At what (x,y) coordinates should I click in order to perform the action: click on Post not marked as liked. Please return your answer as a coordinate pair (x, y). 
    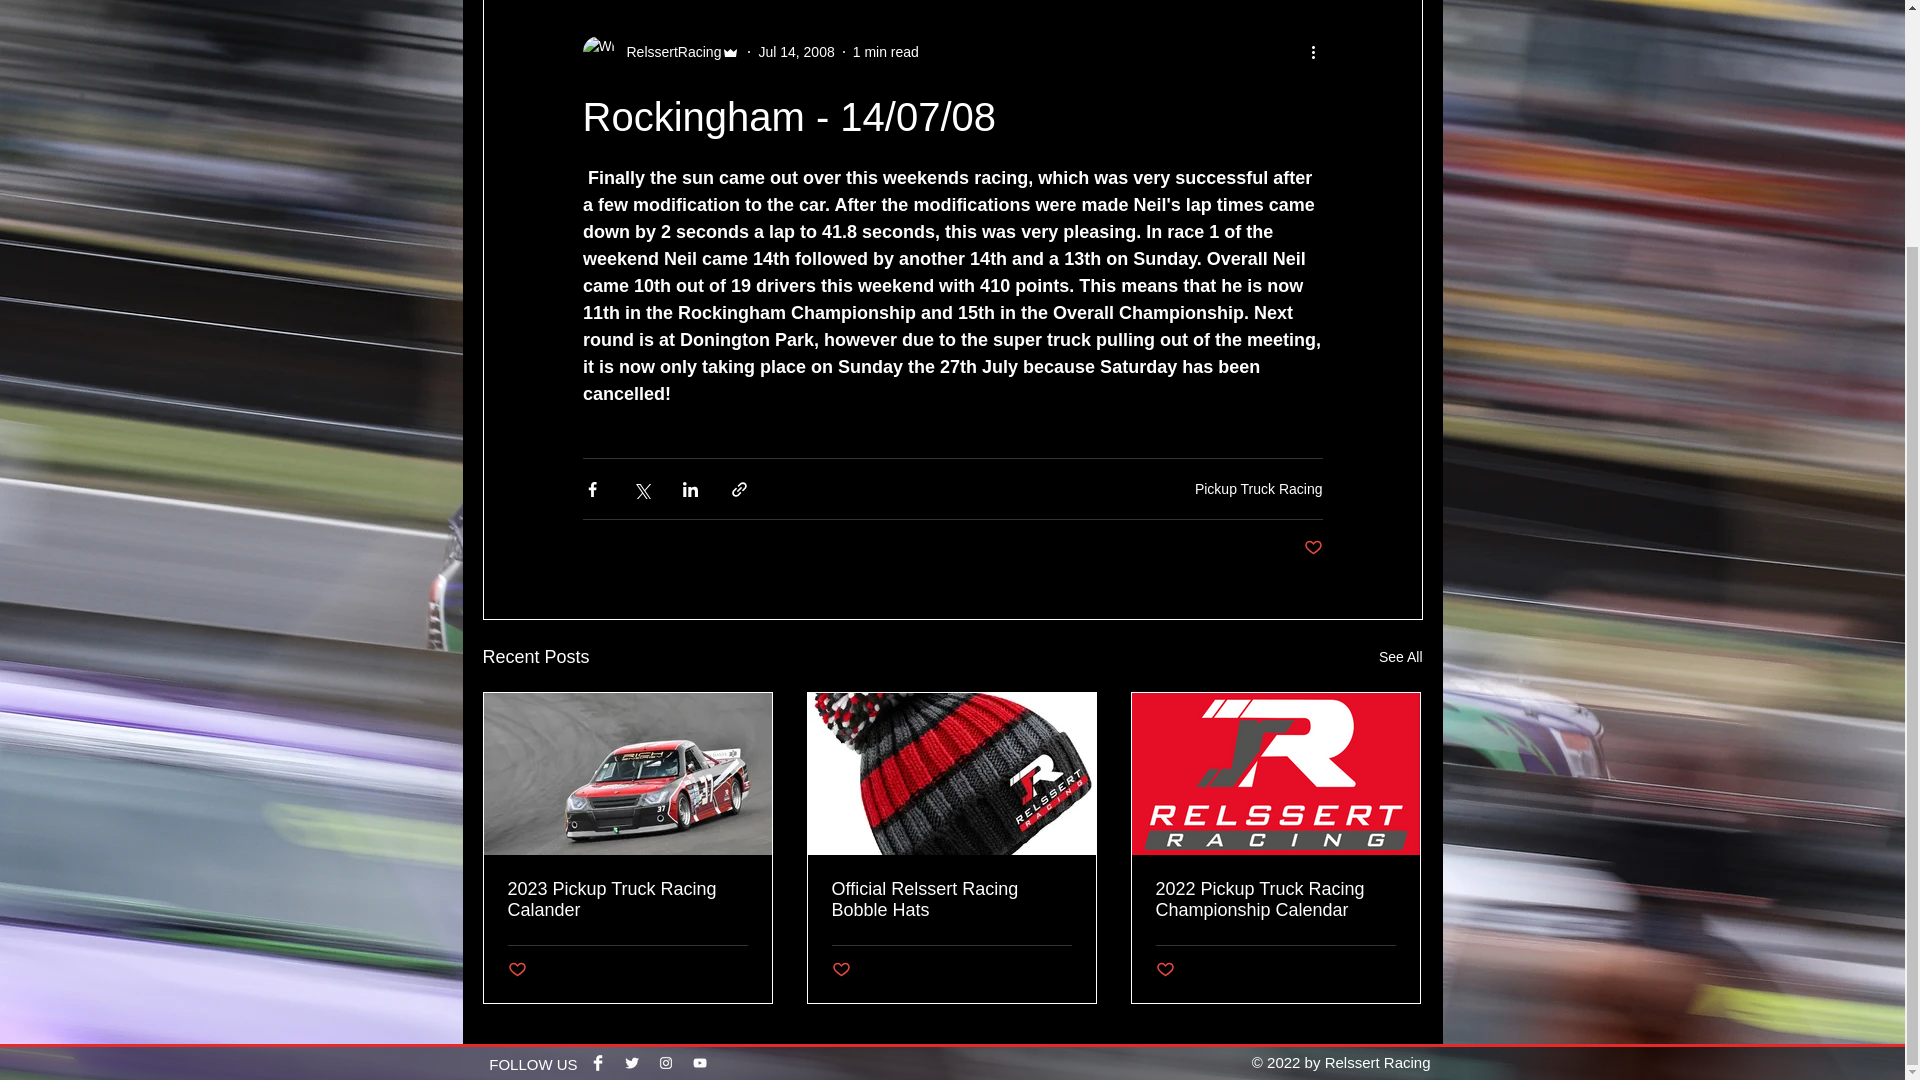
    Looking at the image, I should click on (840, 970).